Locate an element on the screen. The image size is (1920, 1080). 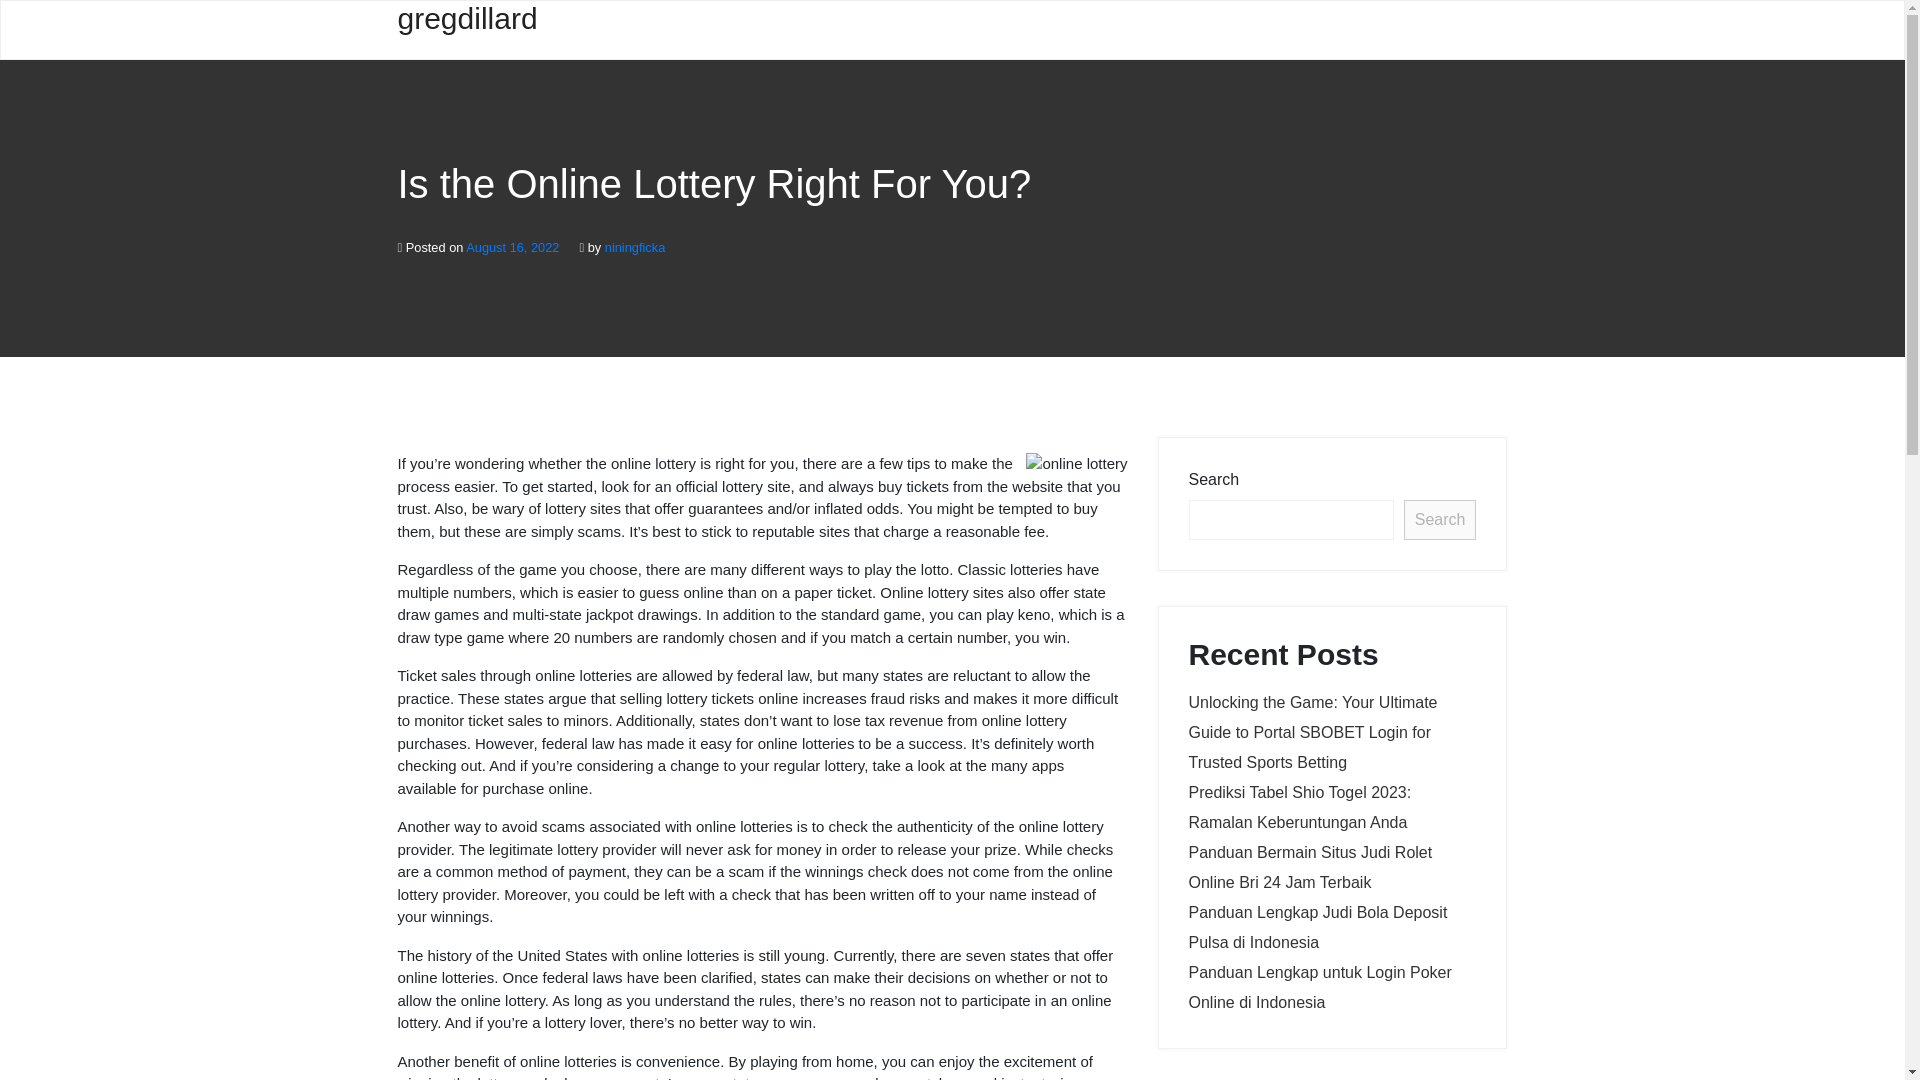
gregdillard is located at coordinates (467, 30).